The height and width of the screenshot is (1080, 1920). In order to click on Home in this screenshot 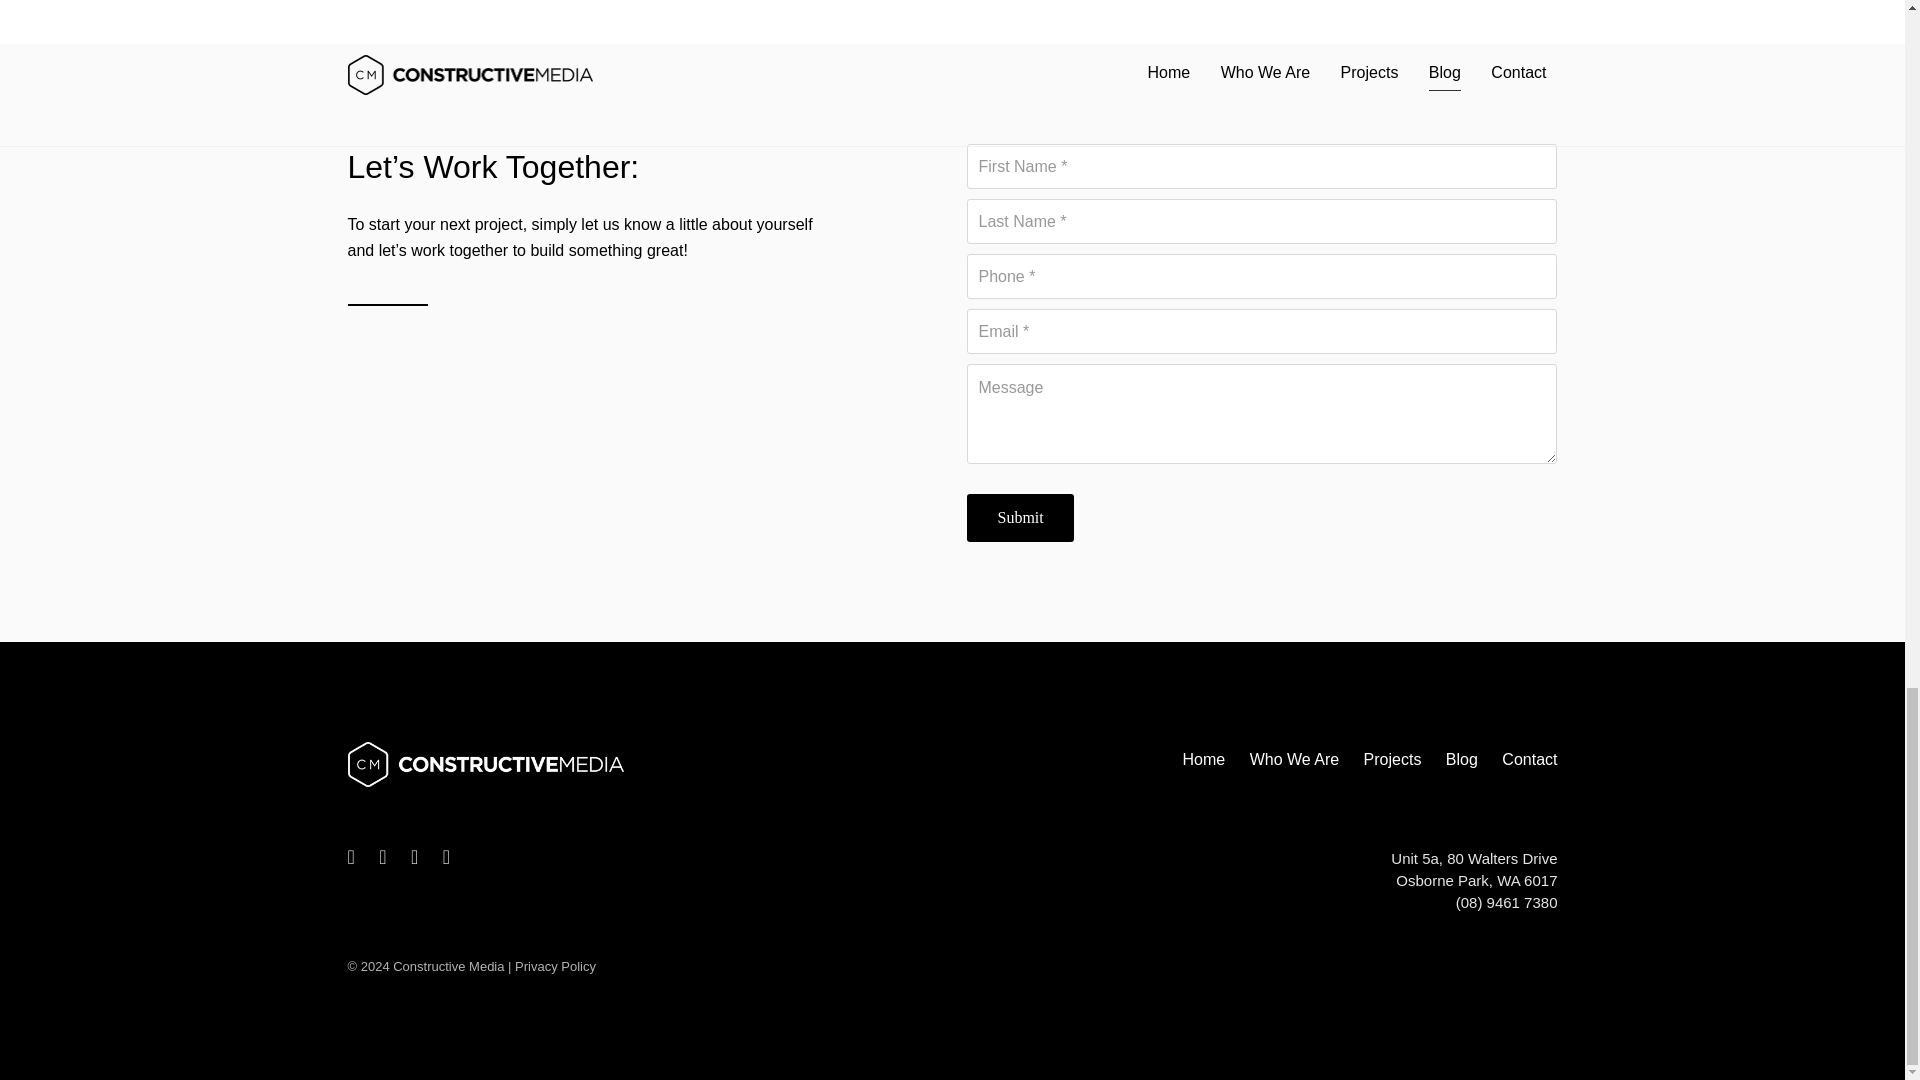, I will do `click(1202, 759)`.